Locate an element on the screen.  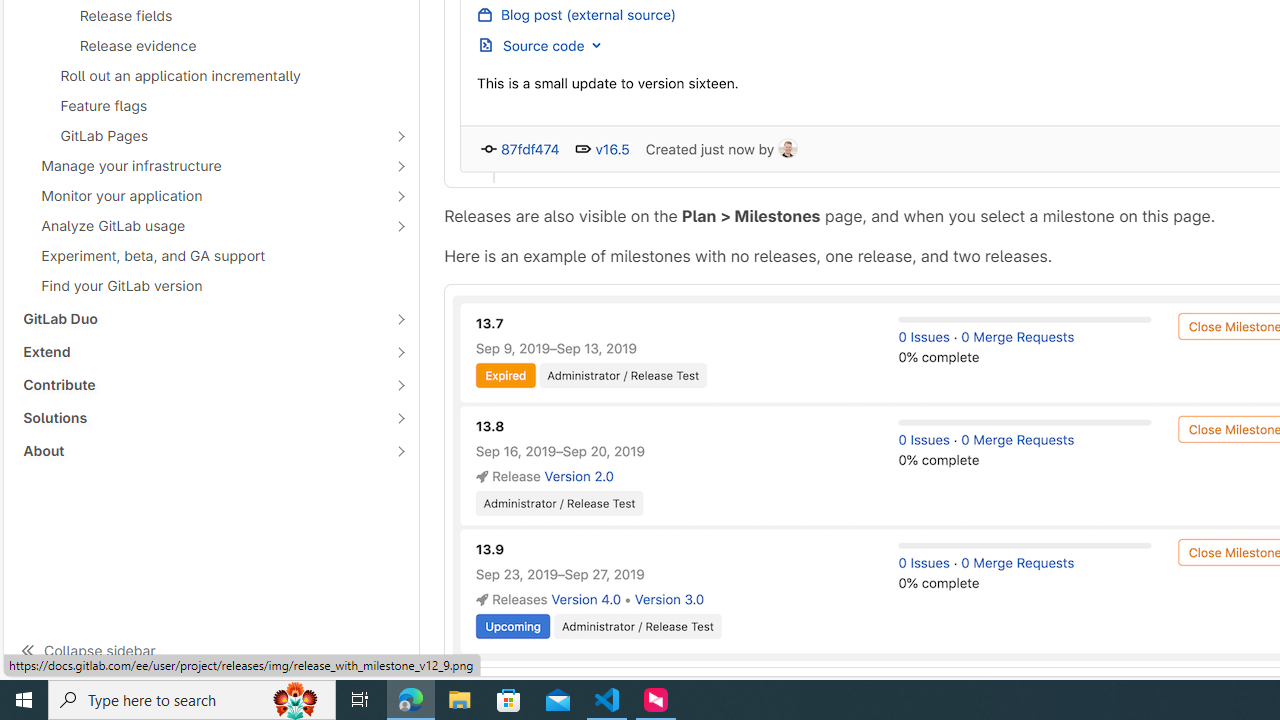
Find your GitLab version is located at coordinates (211, 285).